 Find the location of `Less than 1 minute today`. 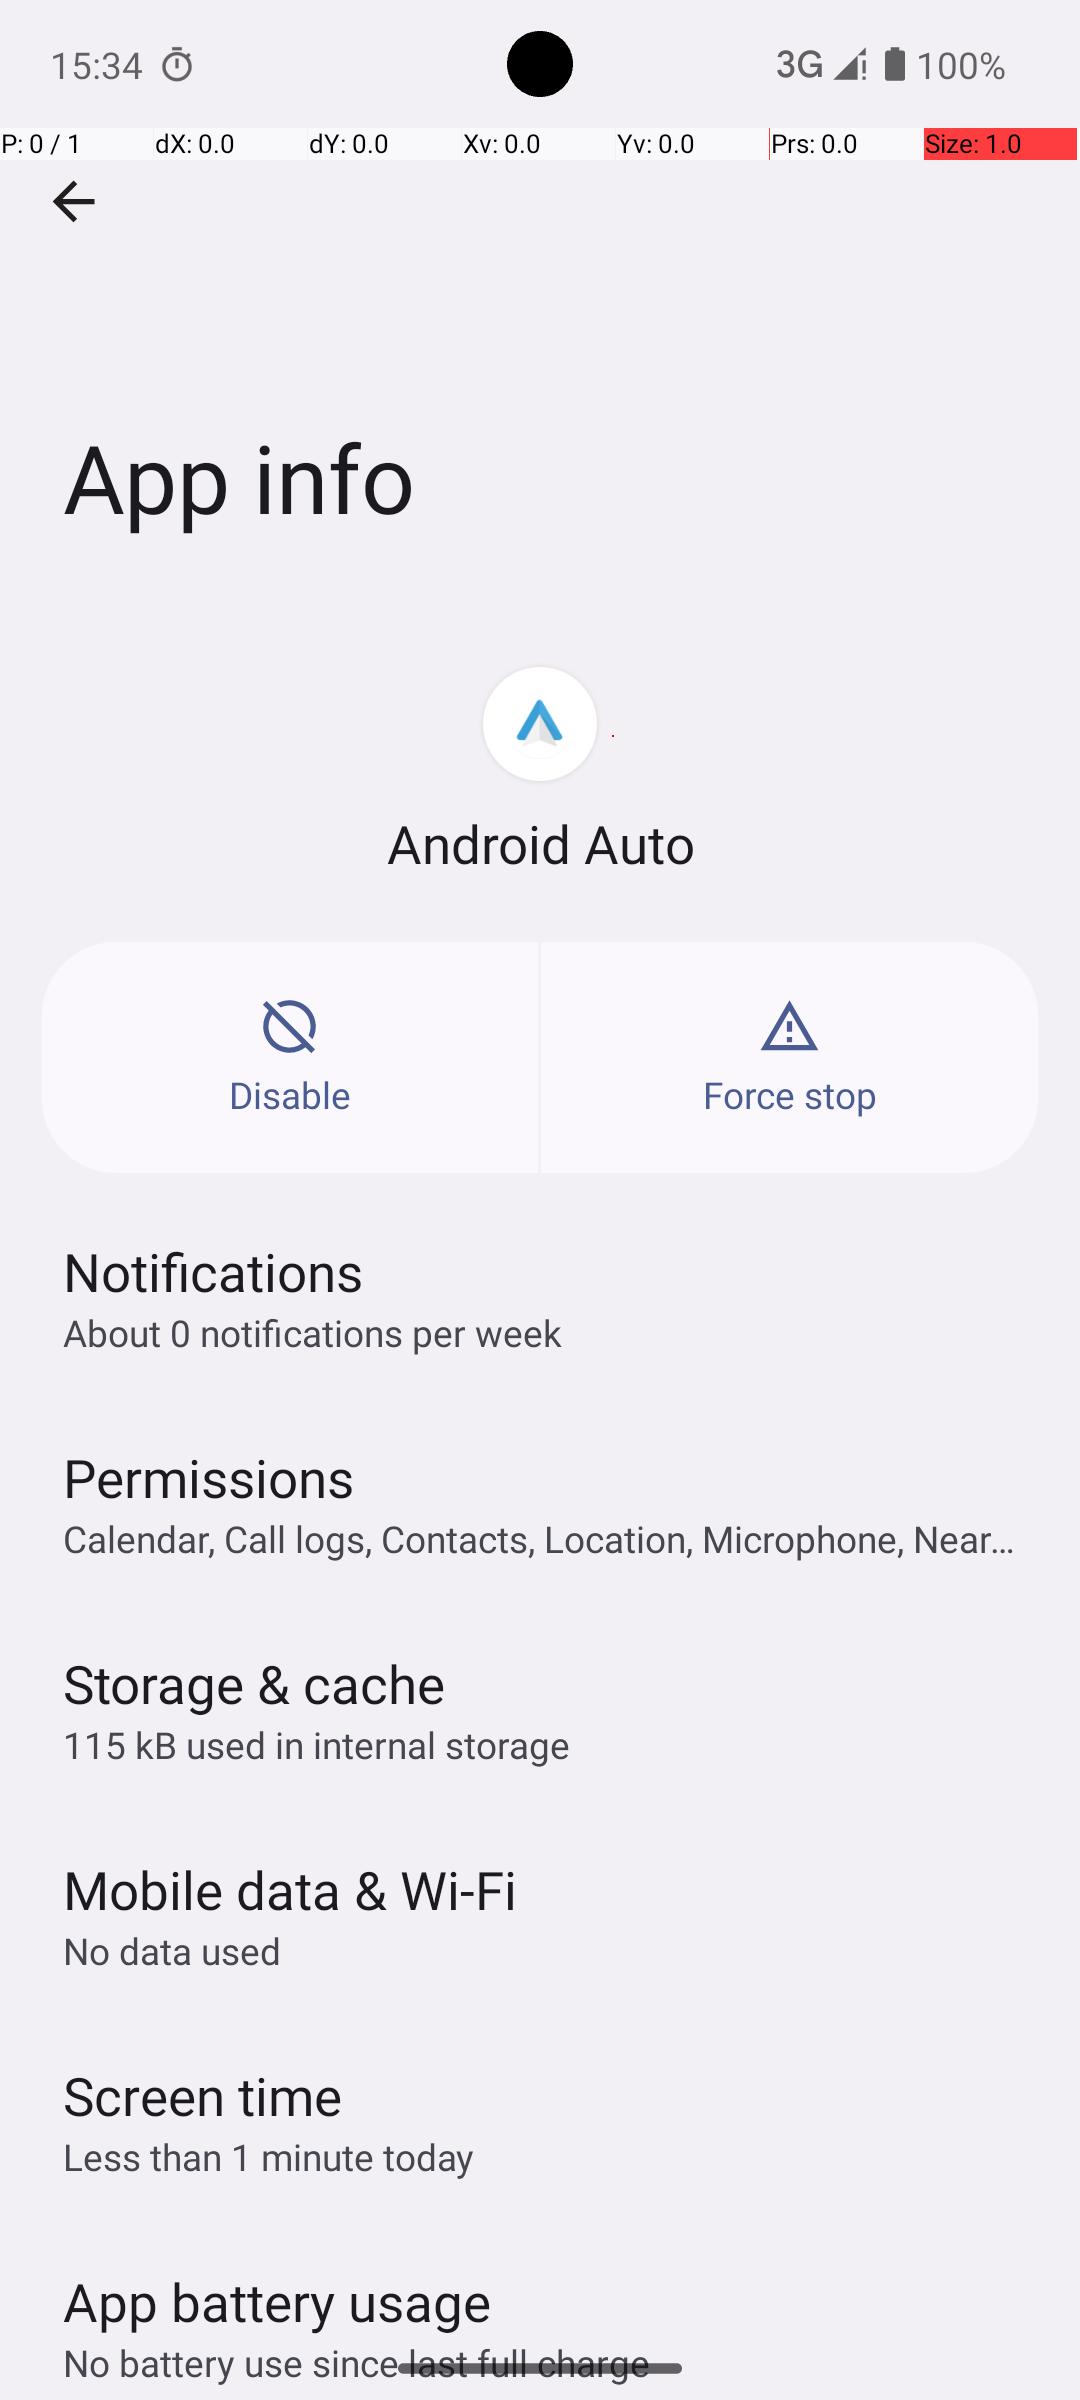

Less than 1 minute today is located at coordinates (269, 2156).